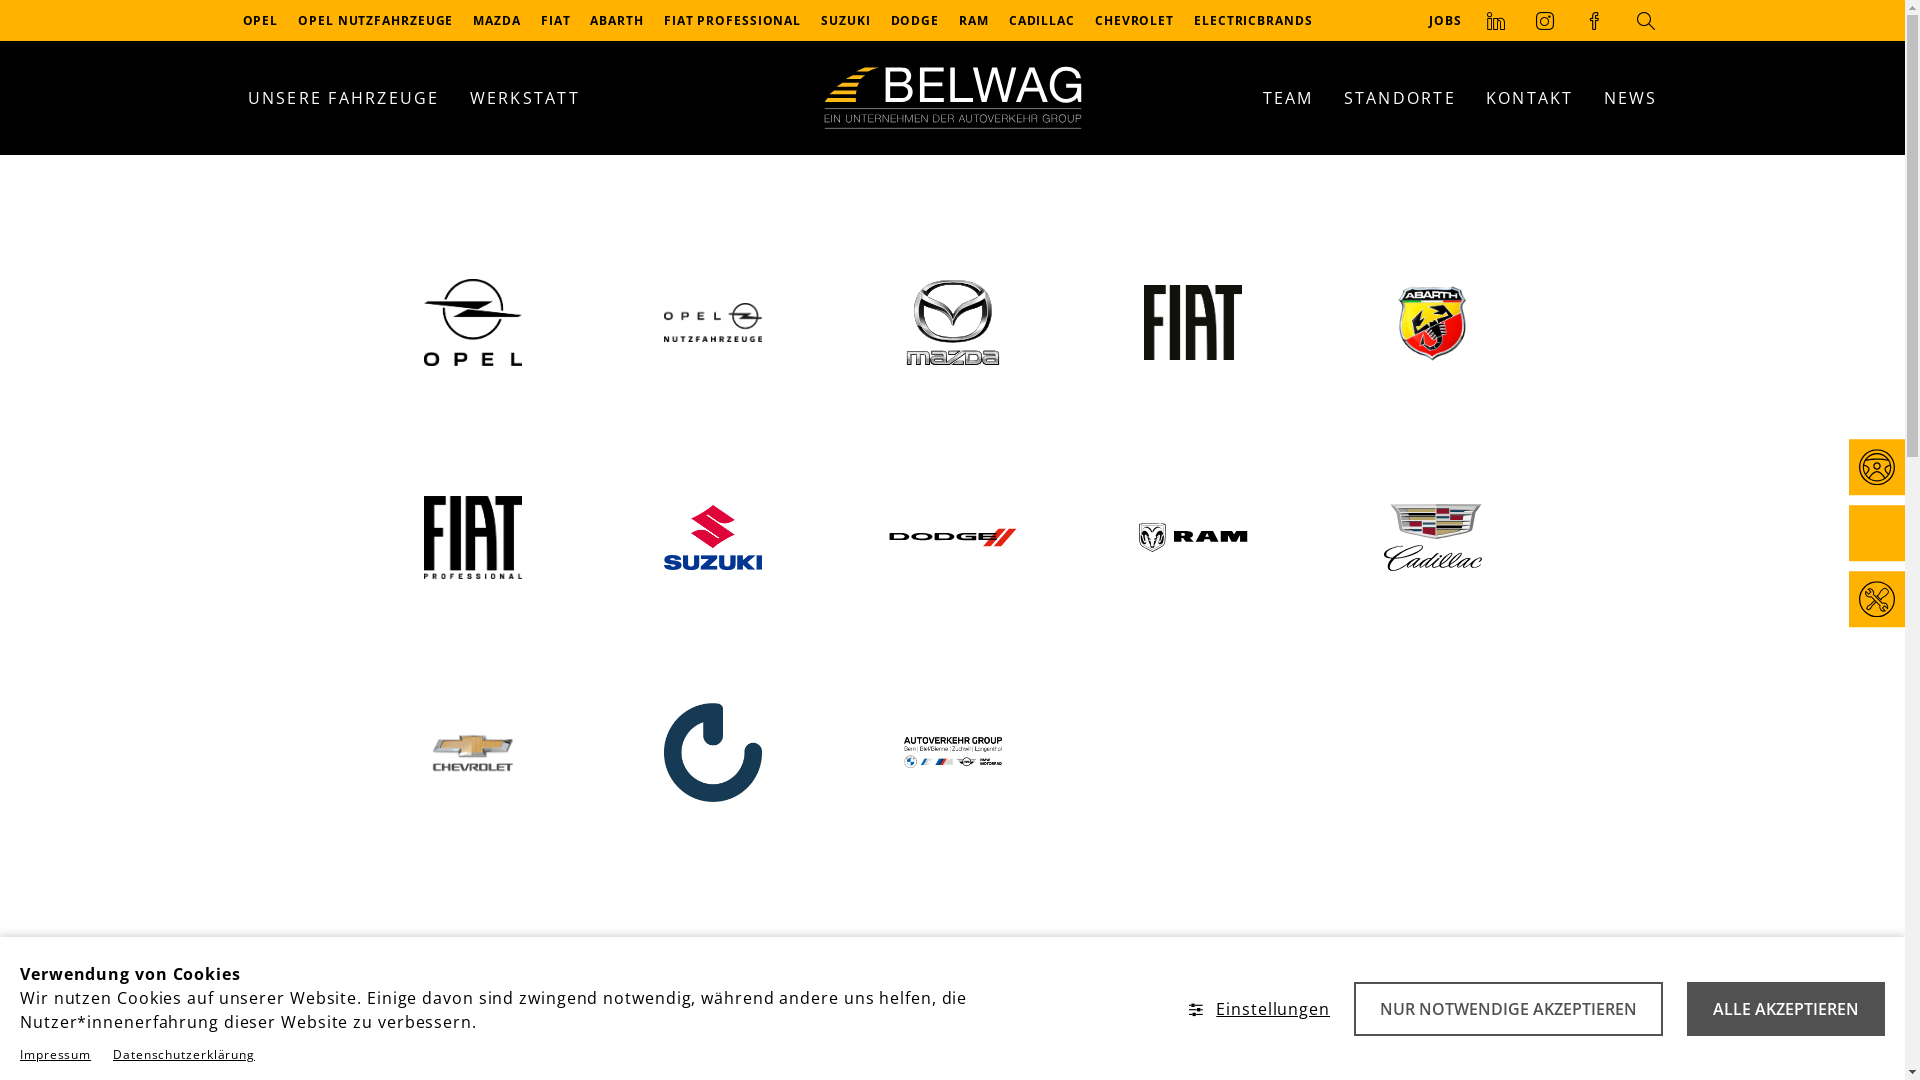  Describe the element at coordinates (1508, 1009) in the screenshot. I see `NUR NOTWENDIGE AKZEPTIEREN` at that location.